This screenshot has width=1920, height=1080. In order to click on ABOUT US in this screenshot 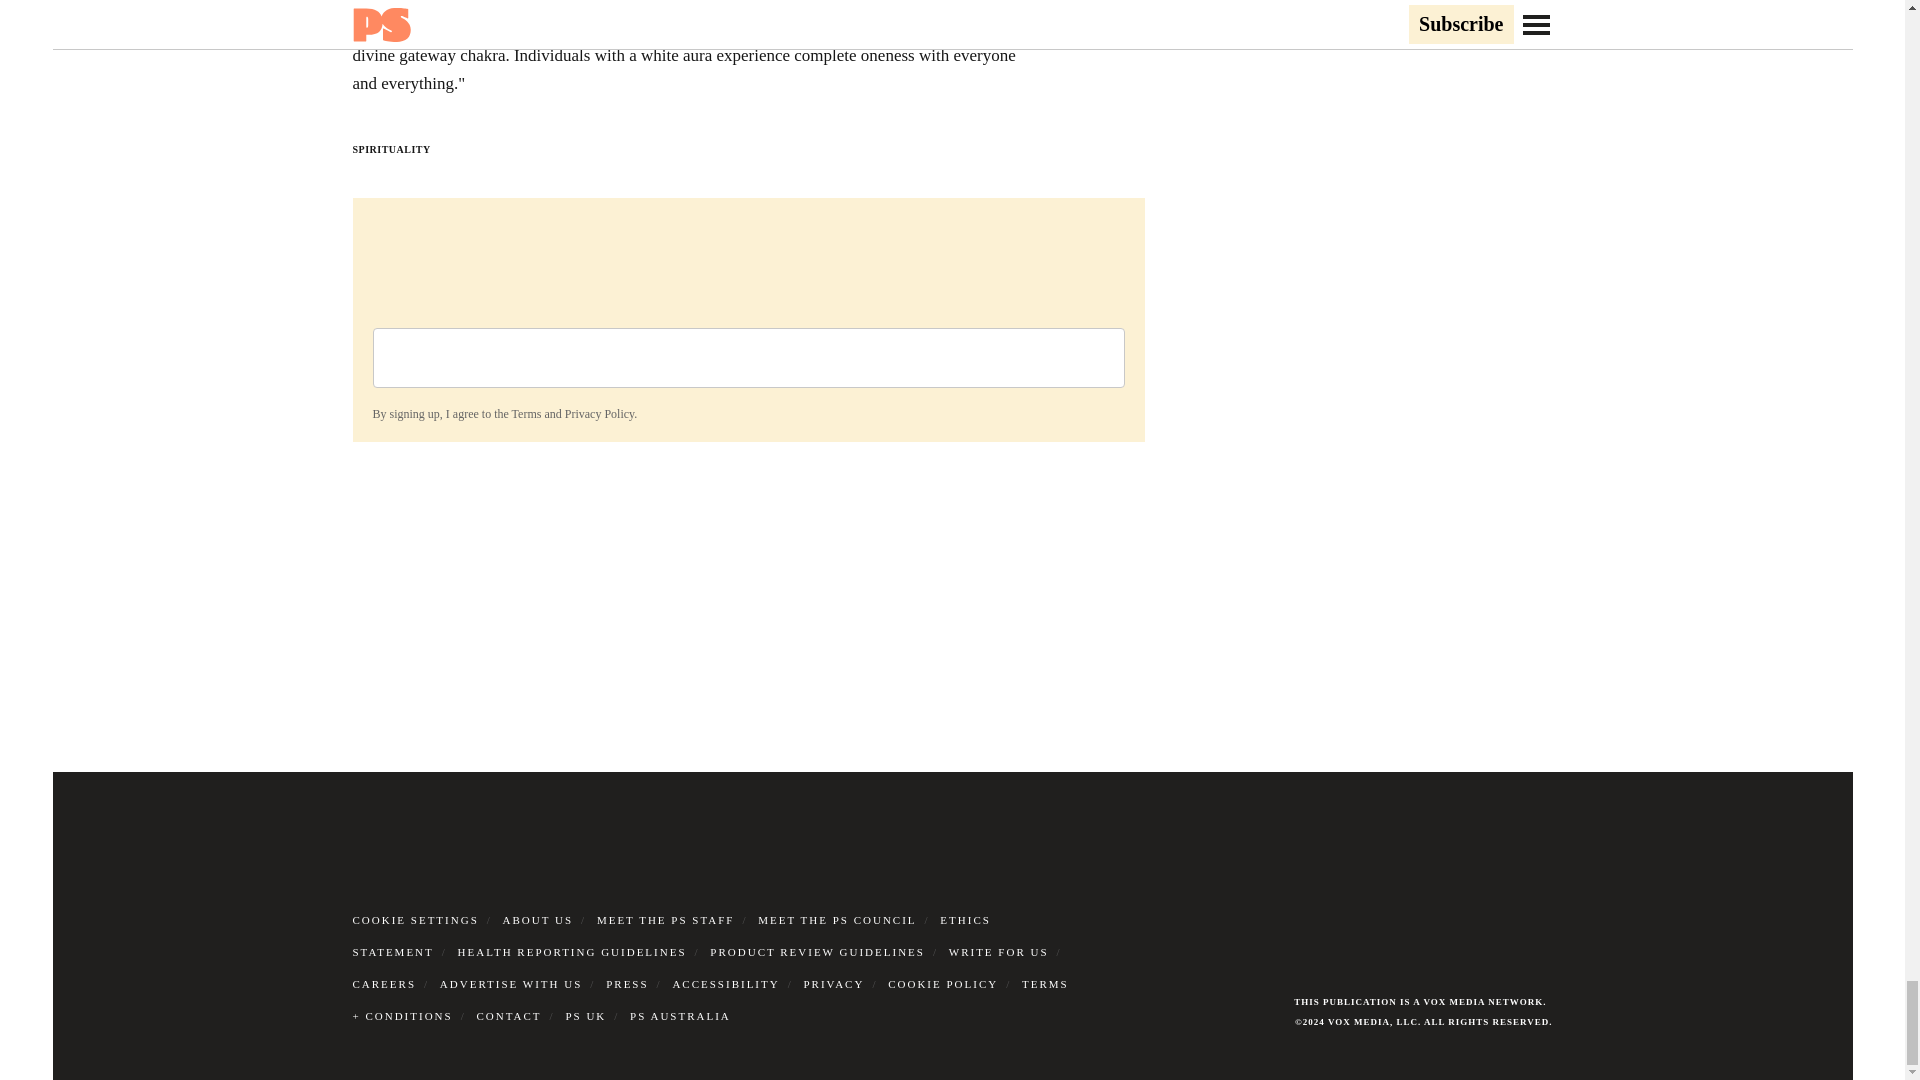, I will do `click(538, 919)`.